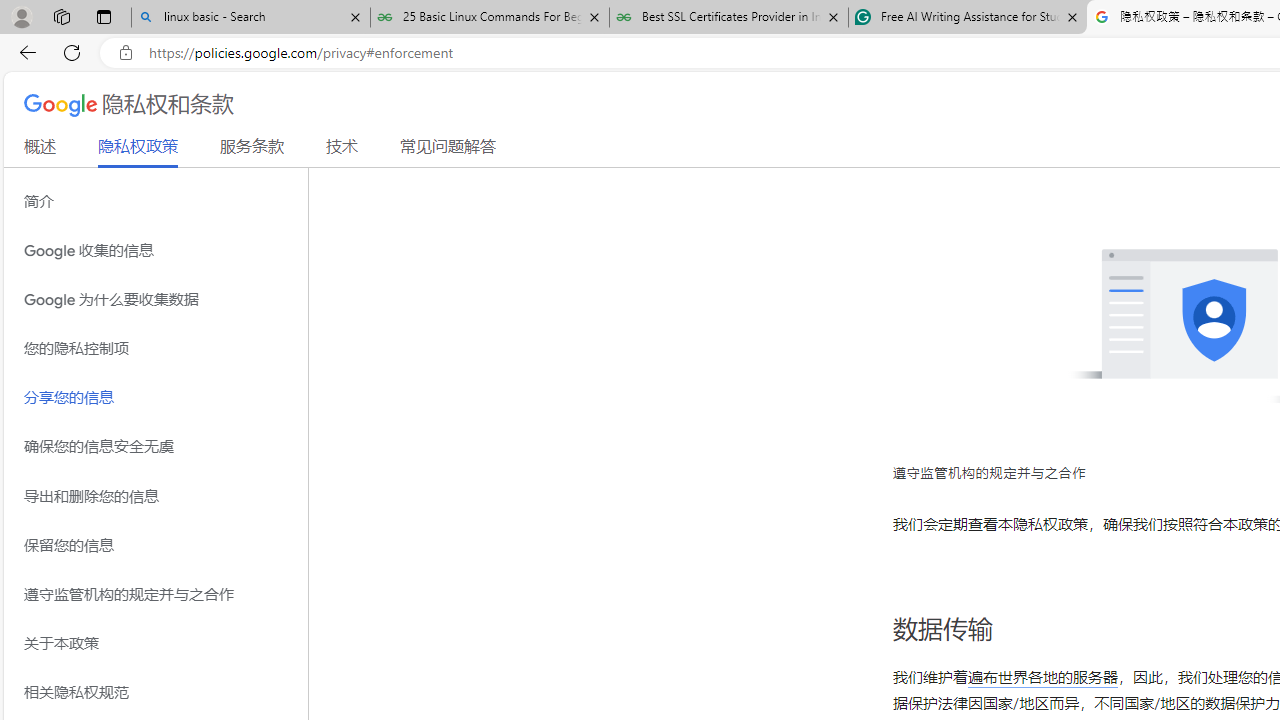 The image size is (1280, 720). Describe the element at coordinates (729, 18) in the screenshot. I see `Best SSL Certificates Provider in India - GeeksforGeeks` at that location.